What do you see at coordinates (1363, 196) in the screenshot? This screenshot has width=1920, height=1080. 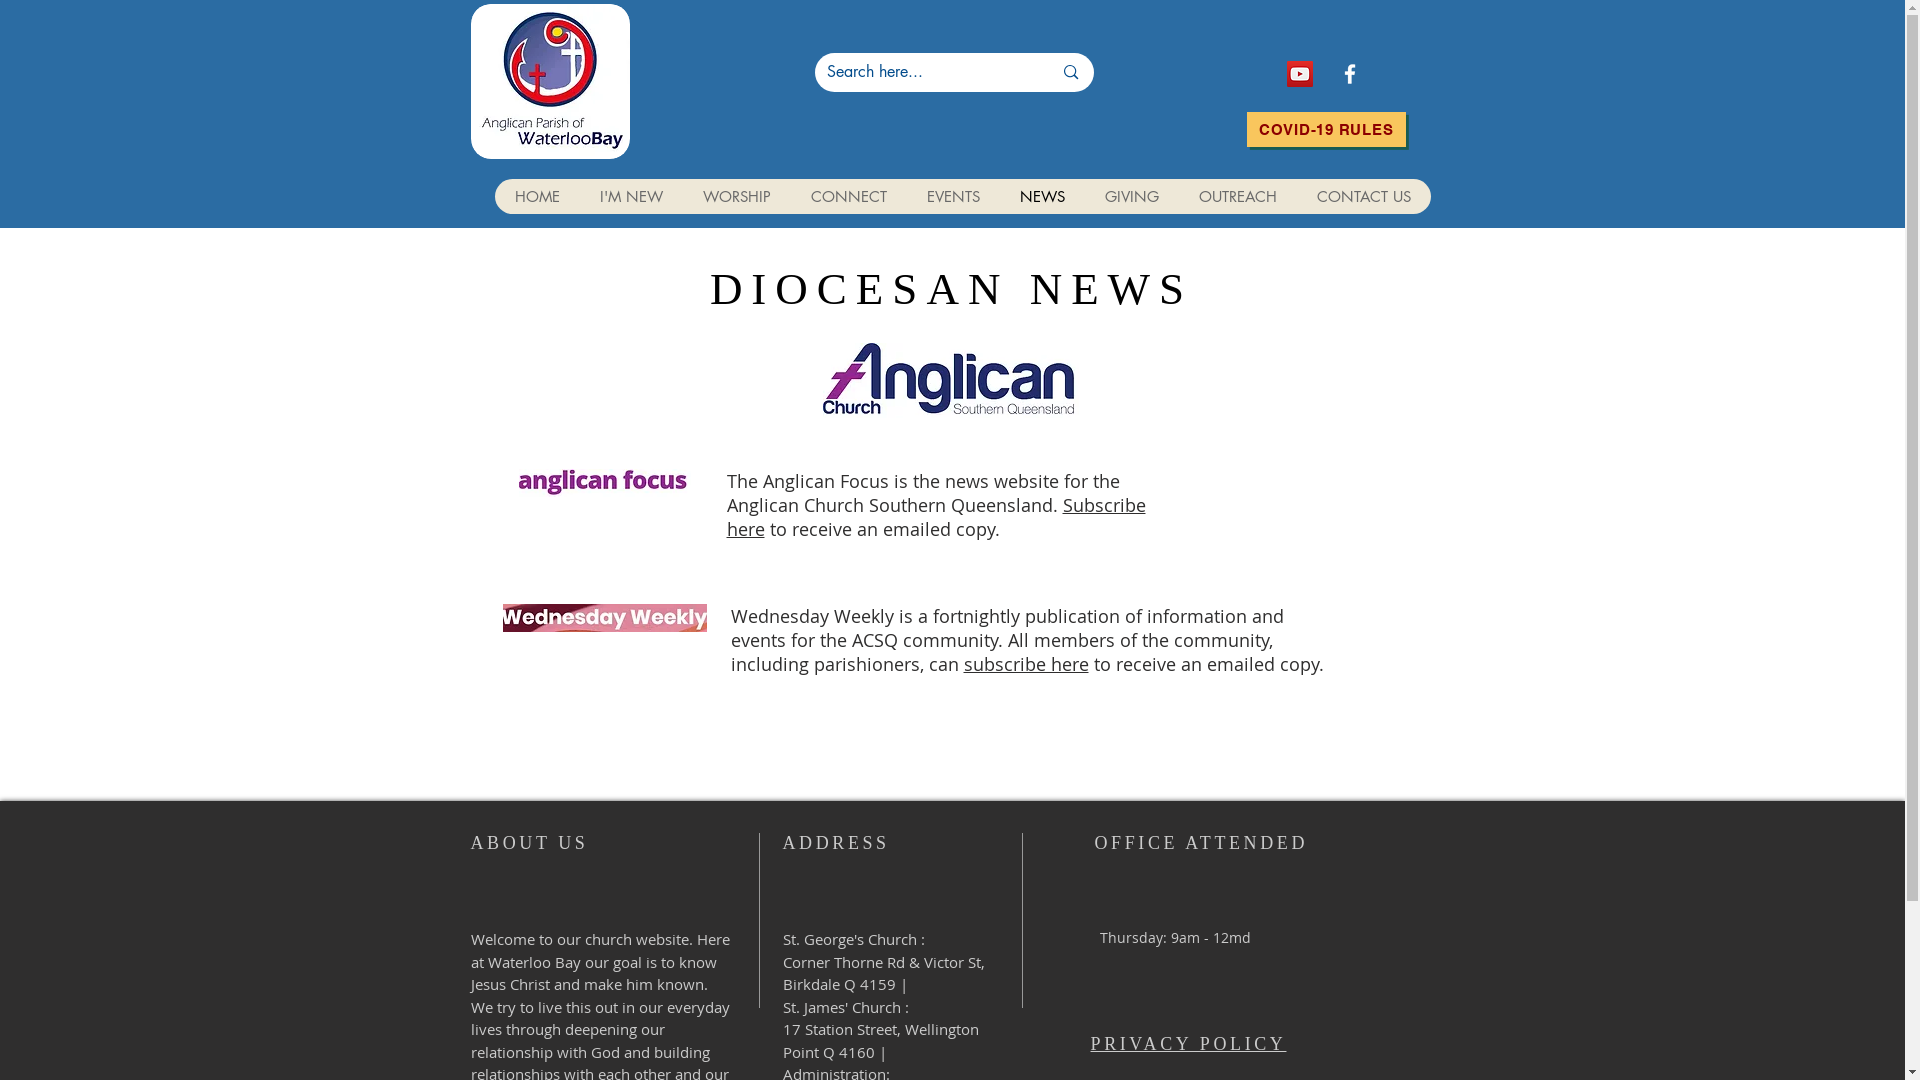 I see `CONTACT US` at bounding box center [1363, 196].